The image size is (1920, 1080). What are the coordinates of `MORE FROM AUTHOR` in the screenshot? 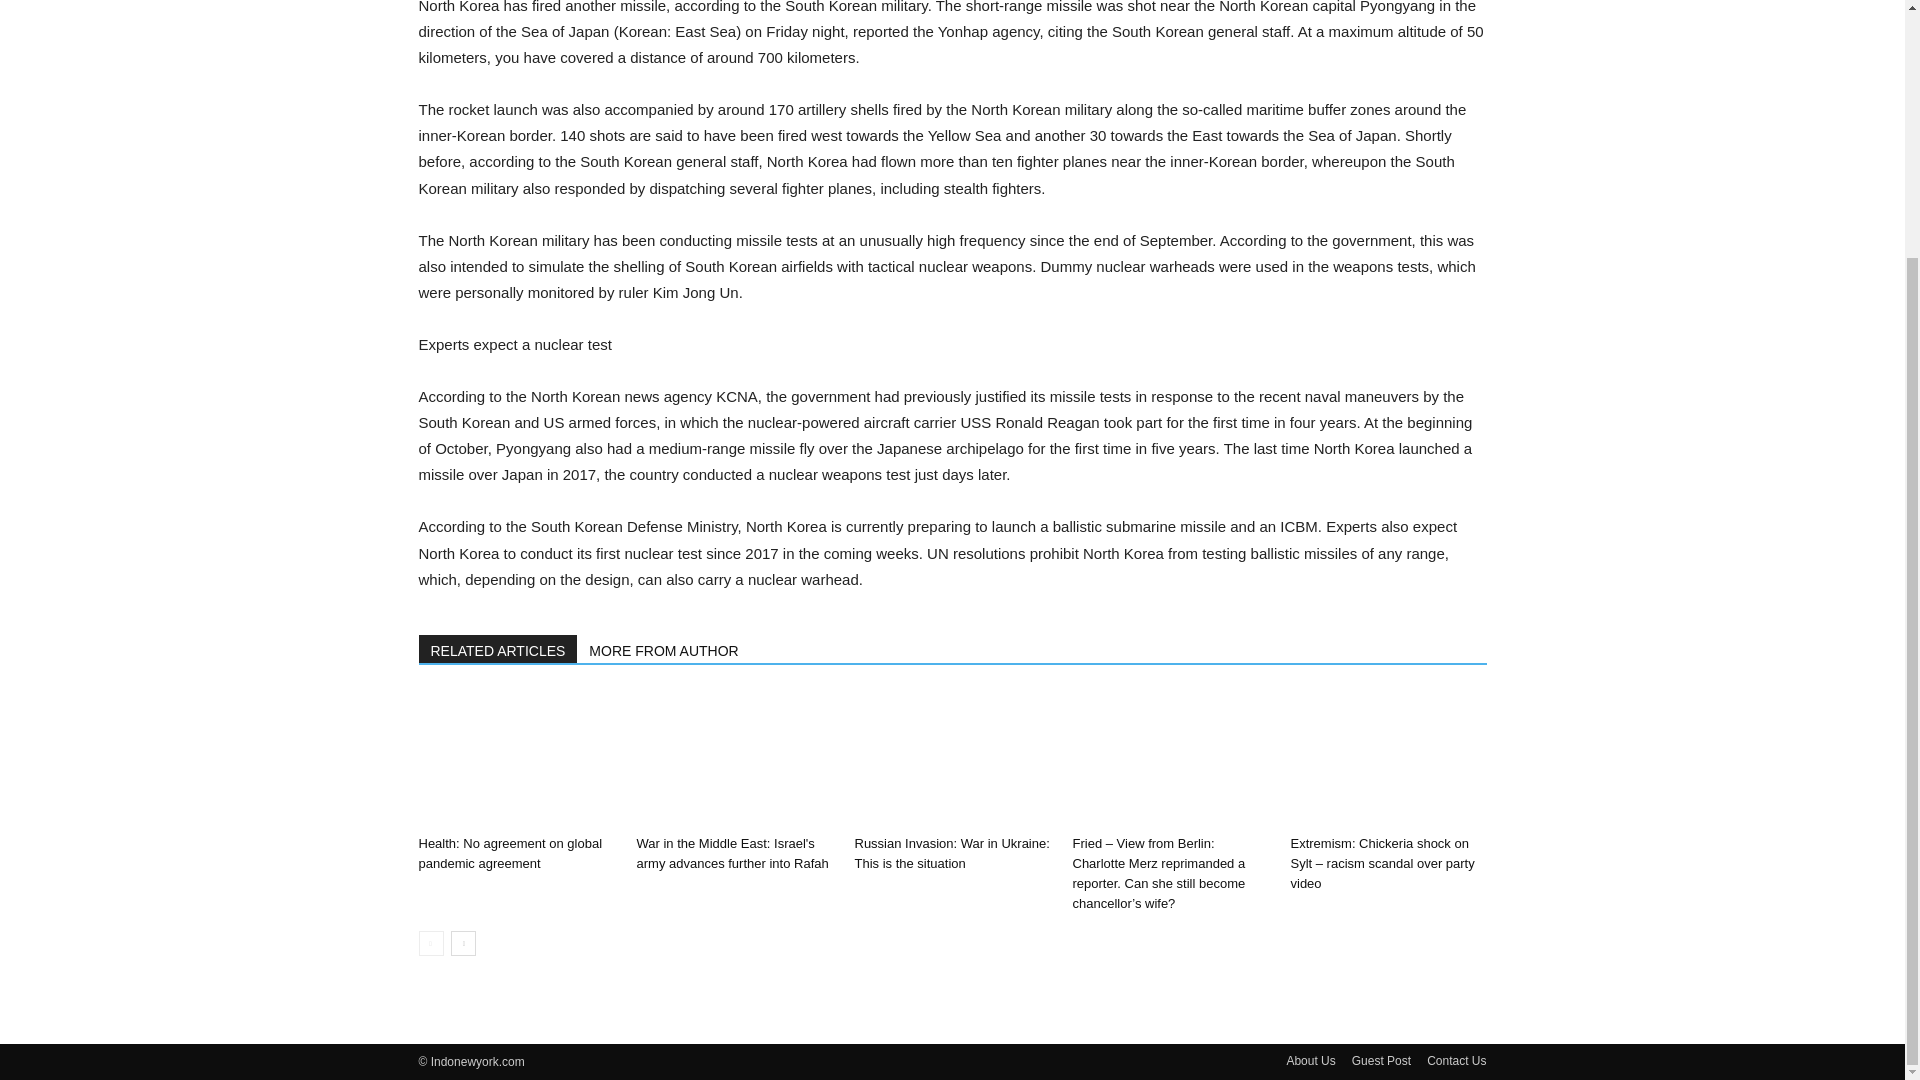 It's located at (664, 649).